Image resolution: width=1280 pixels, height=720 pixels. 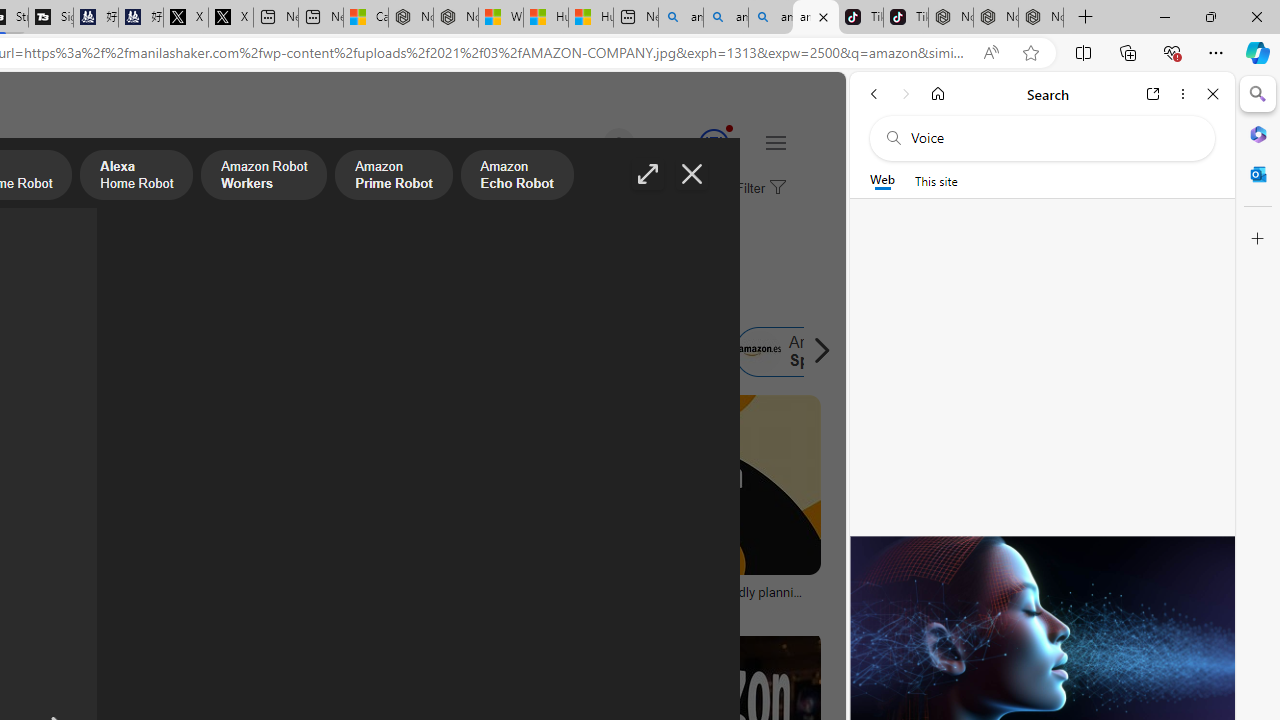 What do you see at coordinates (996, 18) in the screenshot?
I see `Nordace Siena Pro 15 Backpack` at bounding box center [996, 18].